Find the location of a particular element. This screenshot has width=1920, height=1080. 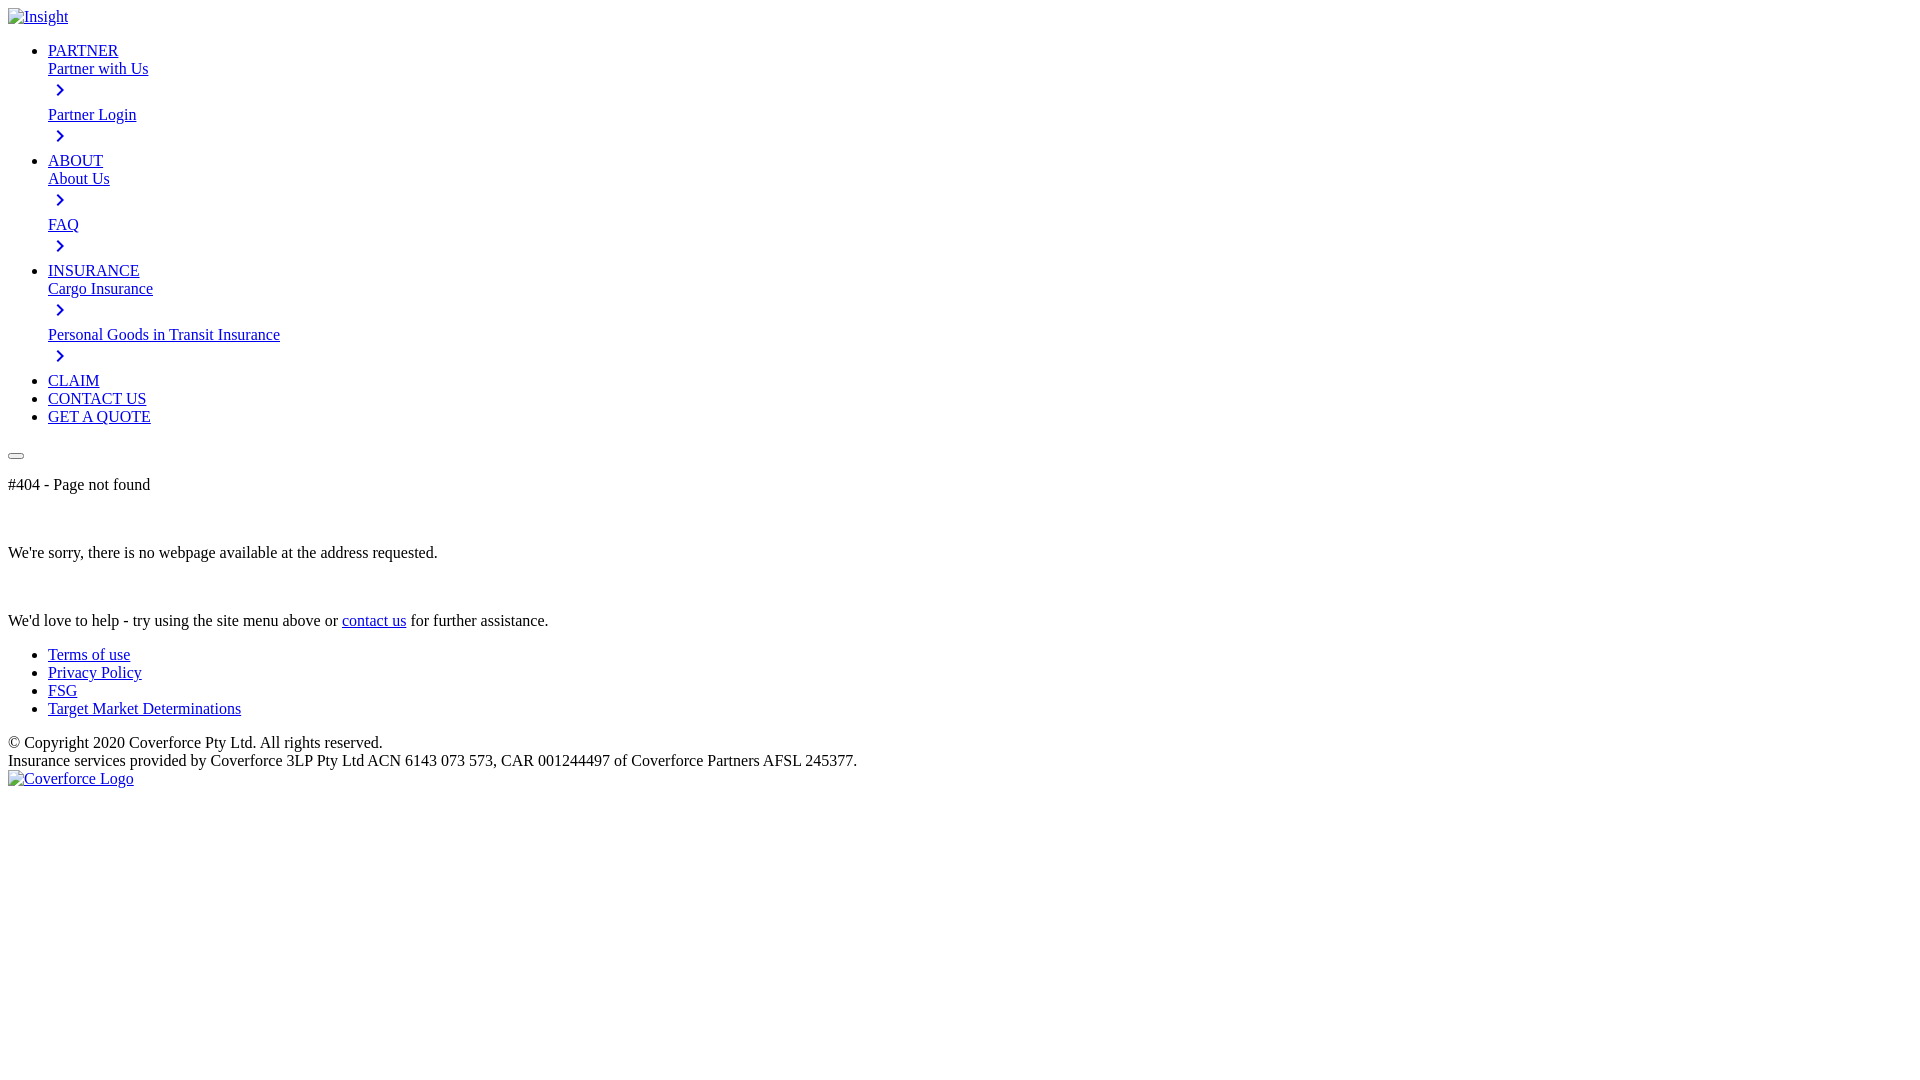

Target Market Determinations is located at coordinates (144, 708).